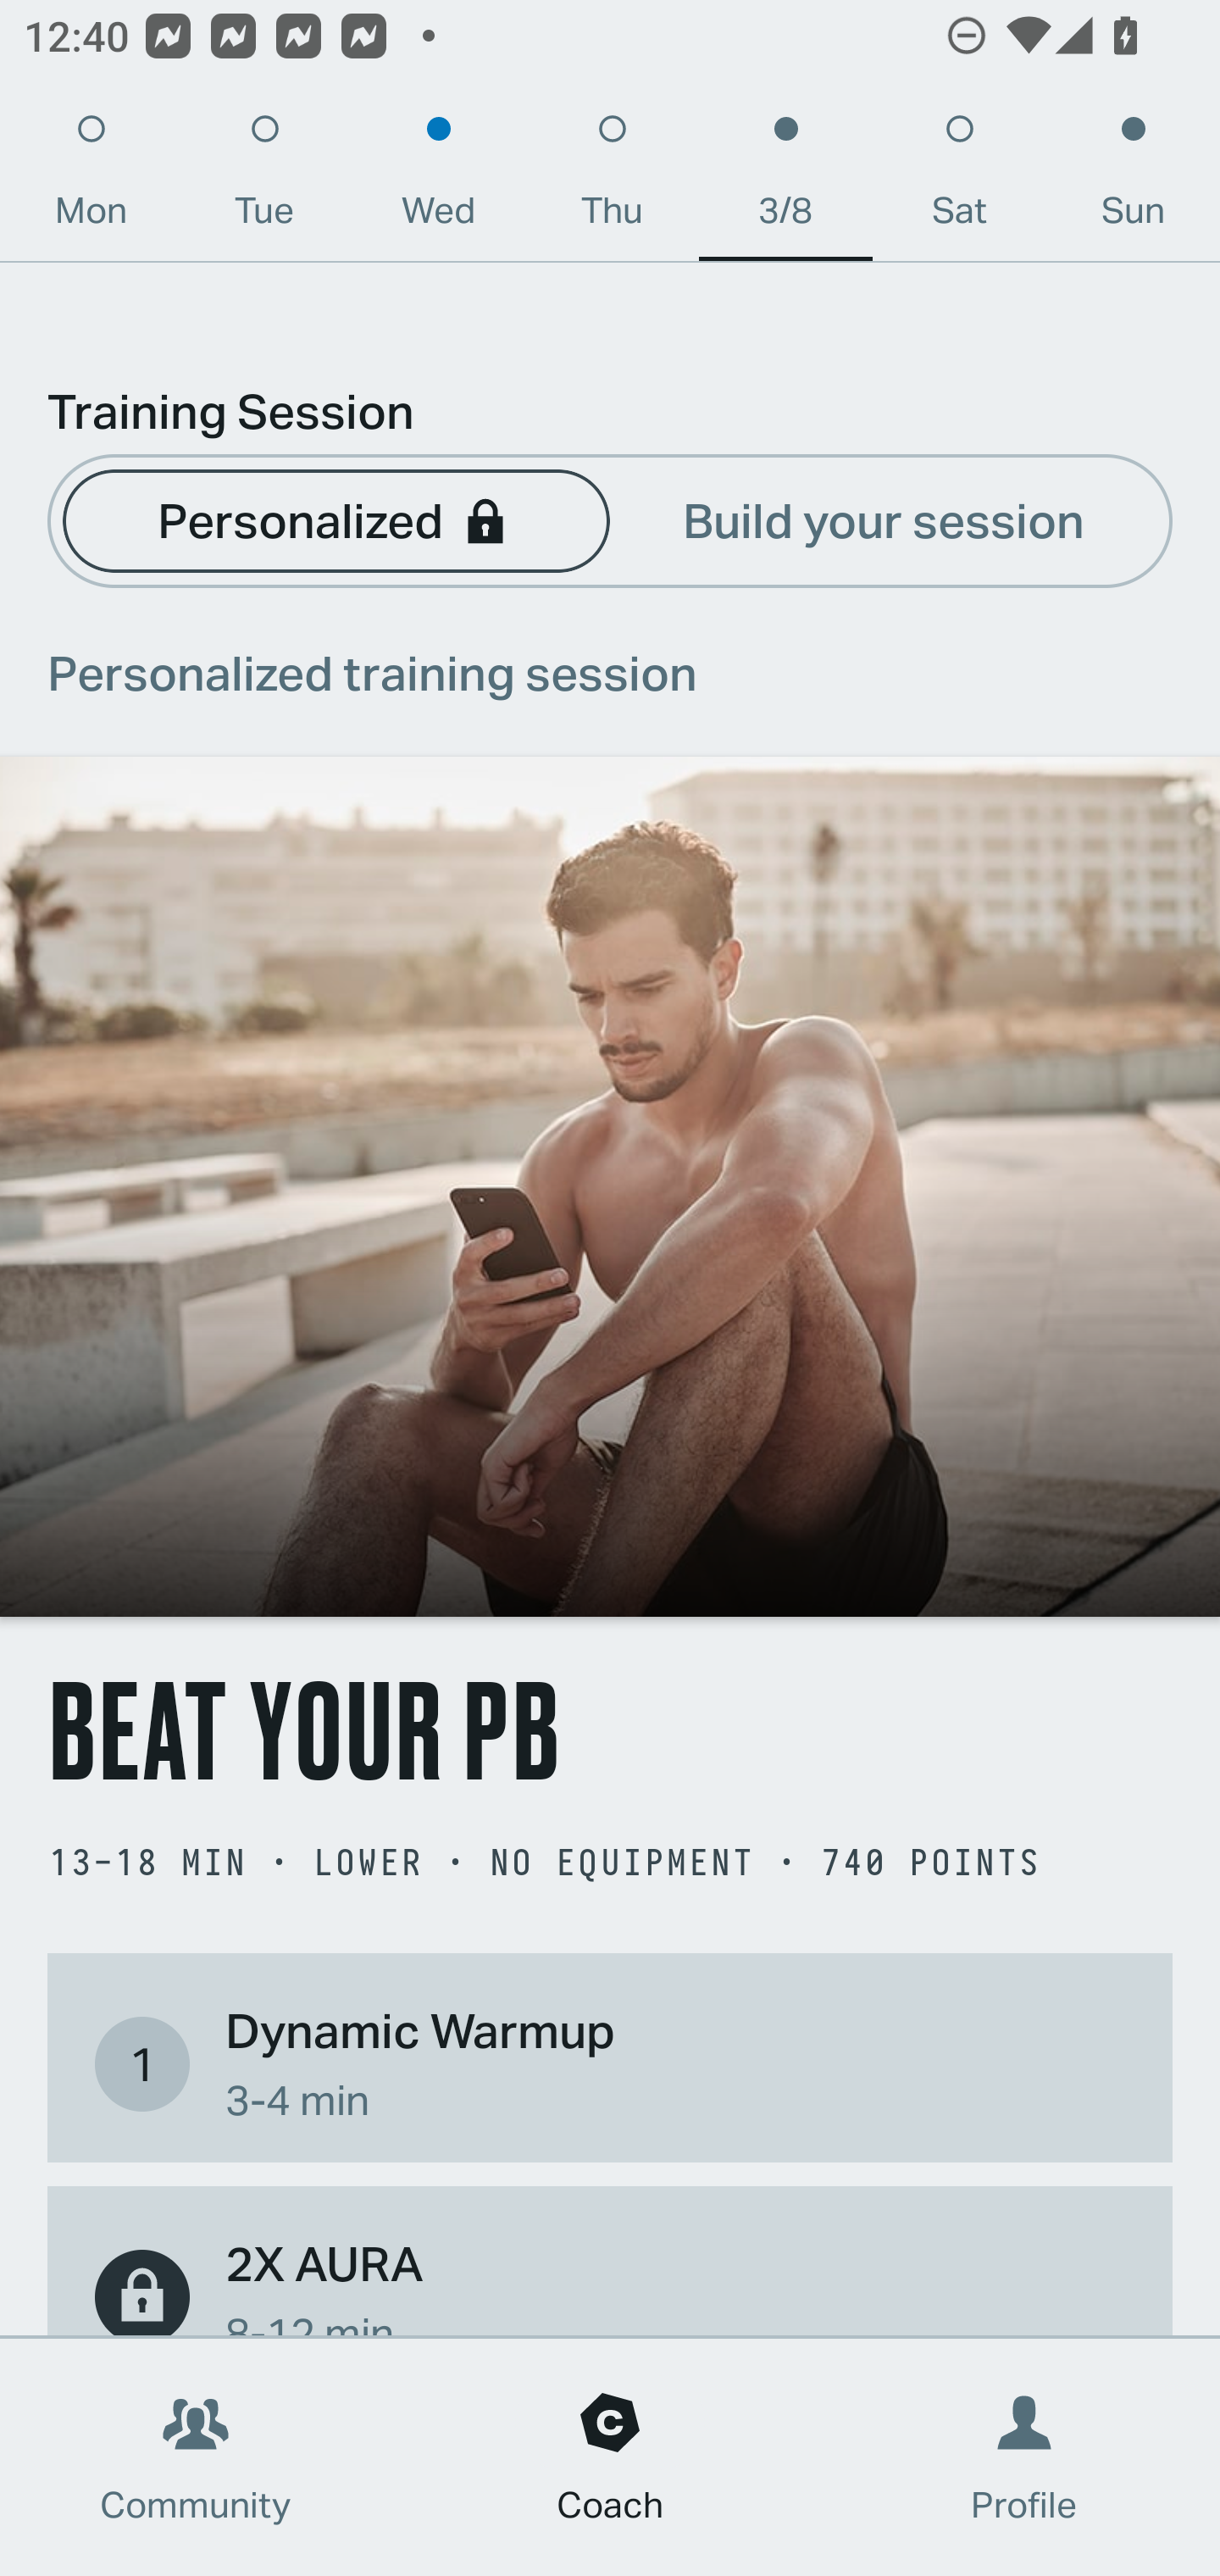 The image size is (1220, 2576). I want to click on Sun, so click(1134, 178).